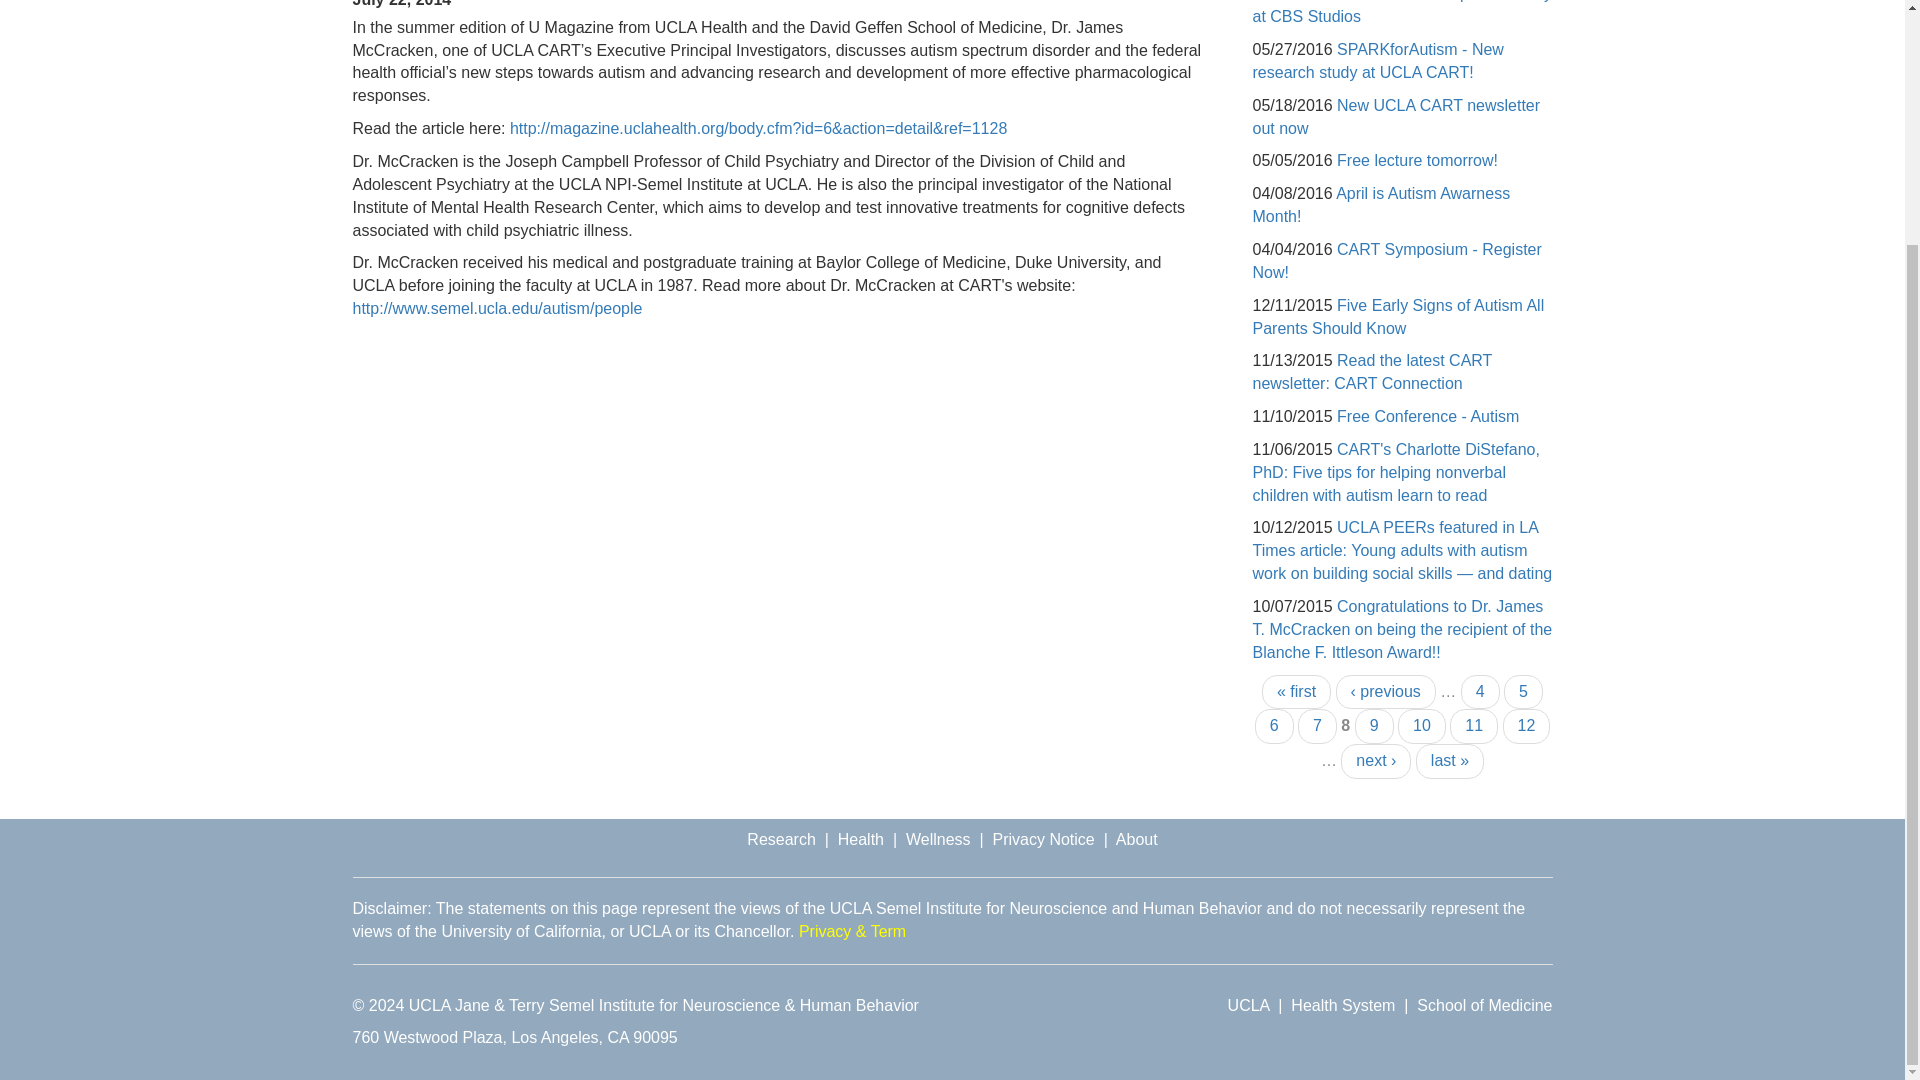  Describe the element at coordinates (1386, 692) in the screenshot. I see `Go to previous page` at that location.